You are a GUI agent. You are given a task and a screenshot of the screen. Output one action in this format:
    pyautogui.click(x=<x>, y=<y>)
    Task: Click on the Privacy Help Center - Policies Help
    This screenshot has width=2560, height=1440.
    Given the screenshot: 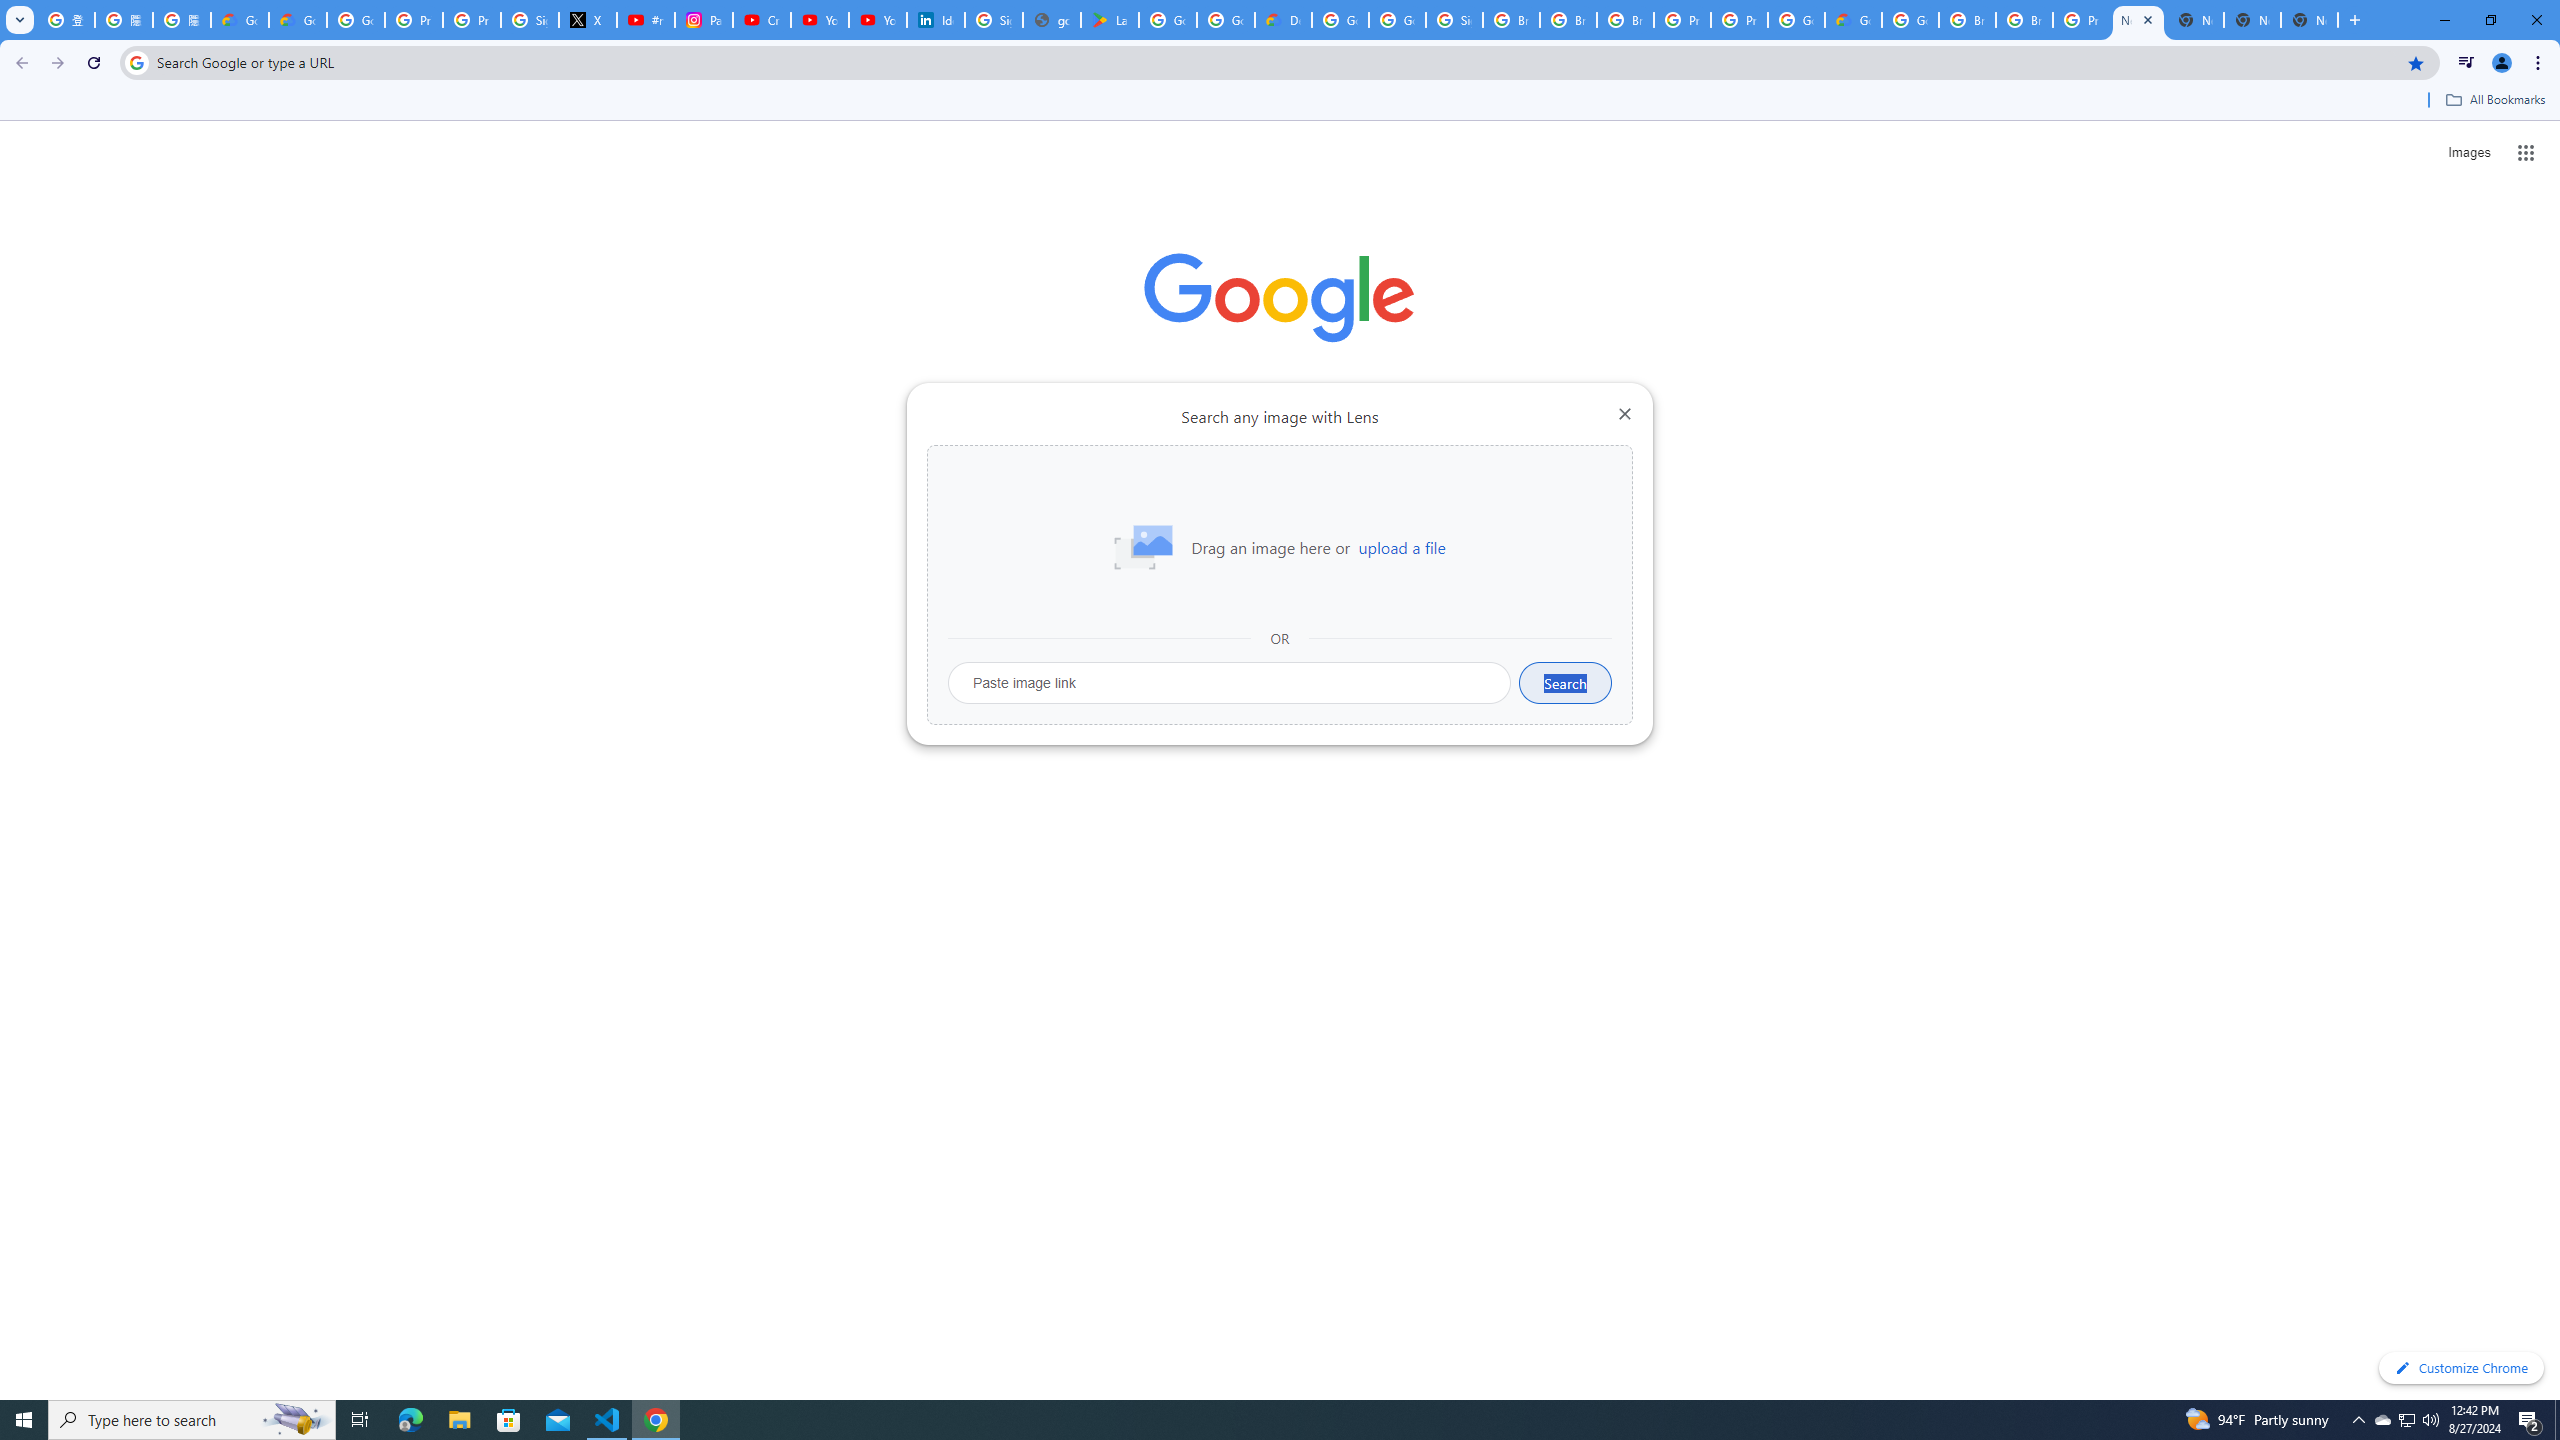 What is the action you would take?
    pyautogui.click(x=472, y=20)
    